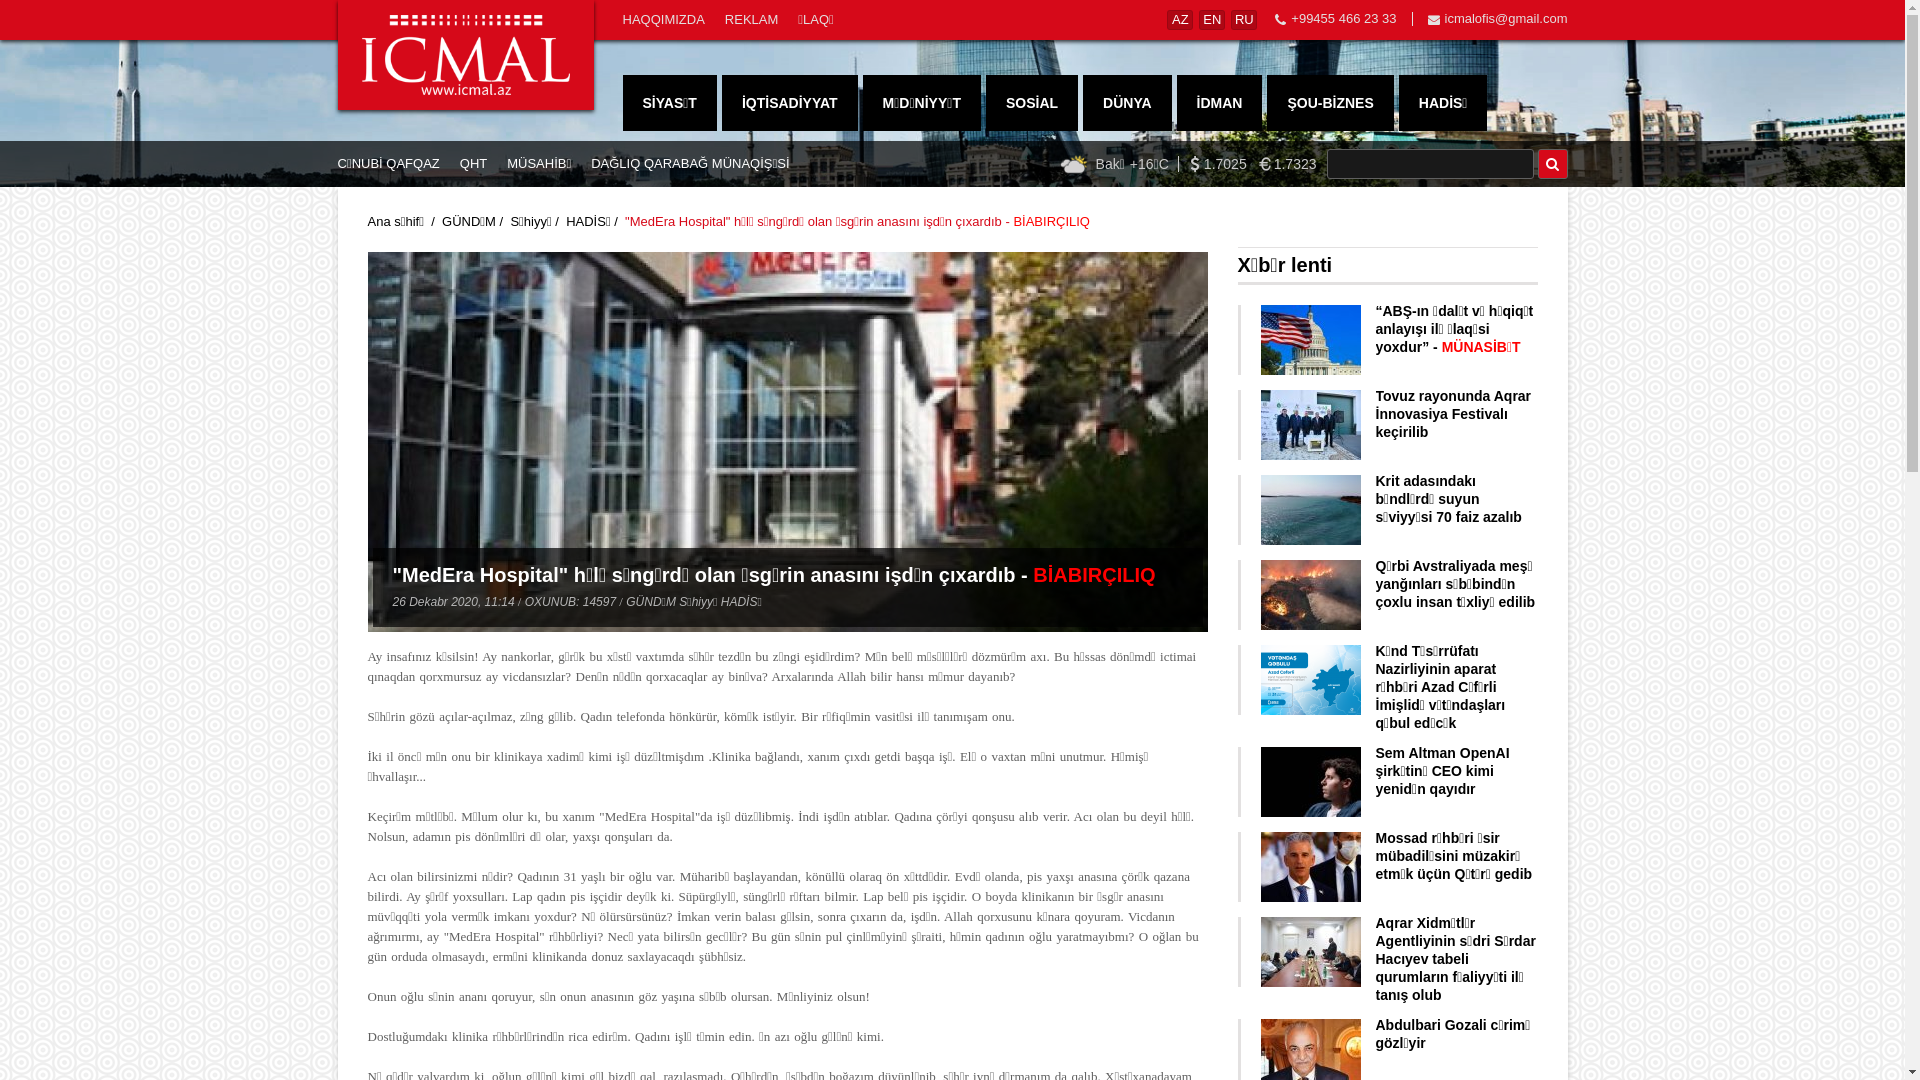 This screenshot has width=1920, height=1080. What do you see at coordinates (1212, 20) in the screenshot?
I see `EN` at bounding box center [1212, 20].